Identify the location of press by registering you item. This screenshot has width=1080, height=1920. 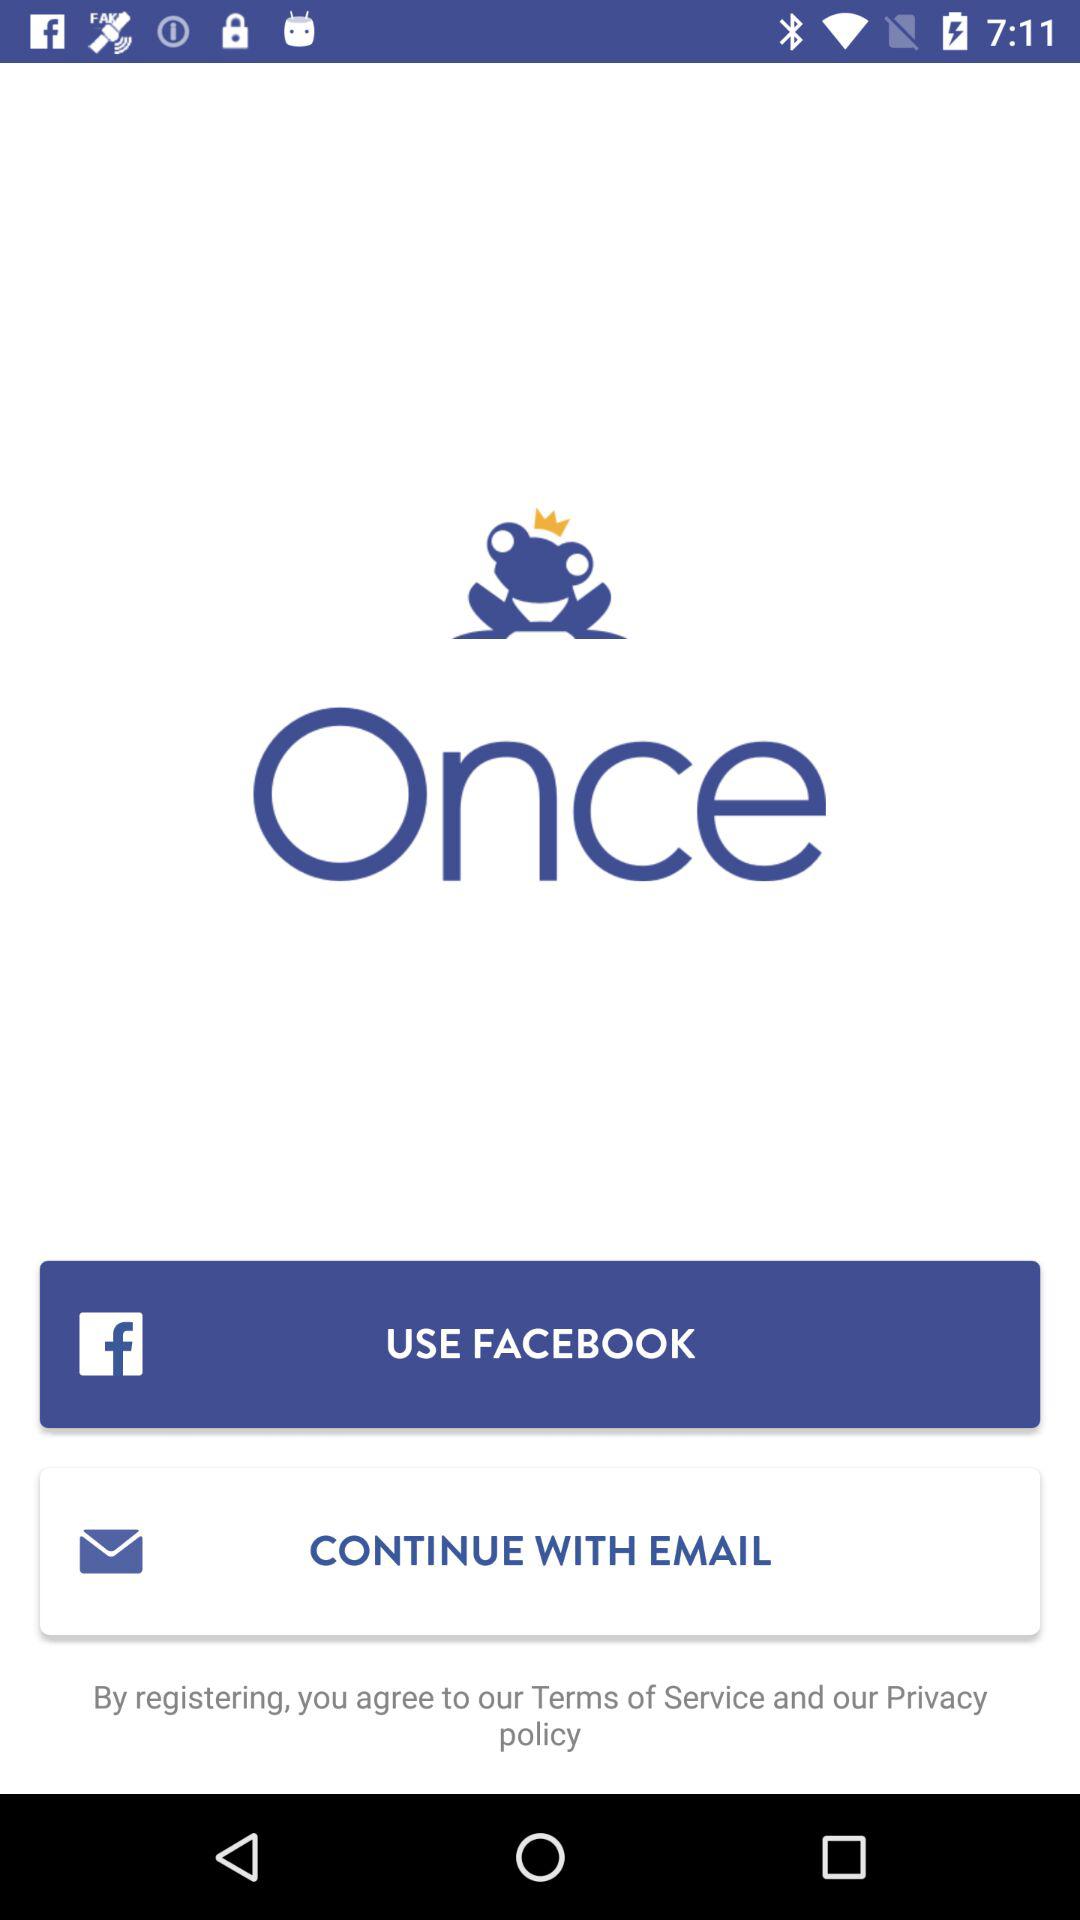
(540, 1714).